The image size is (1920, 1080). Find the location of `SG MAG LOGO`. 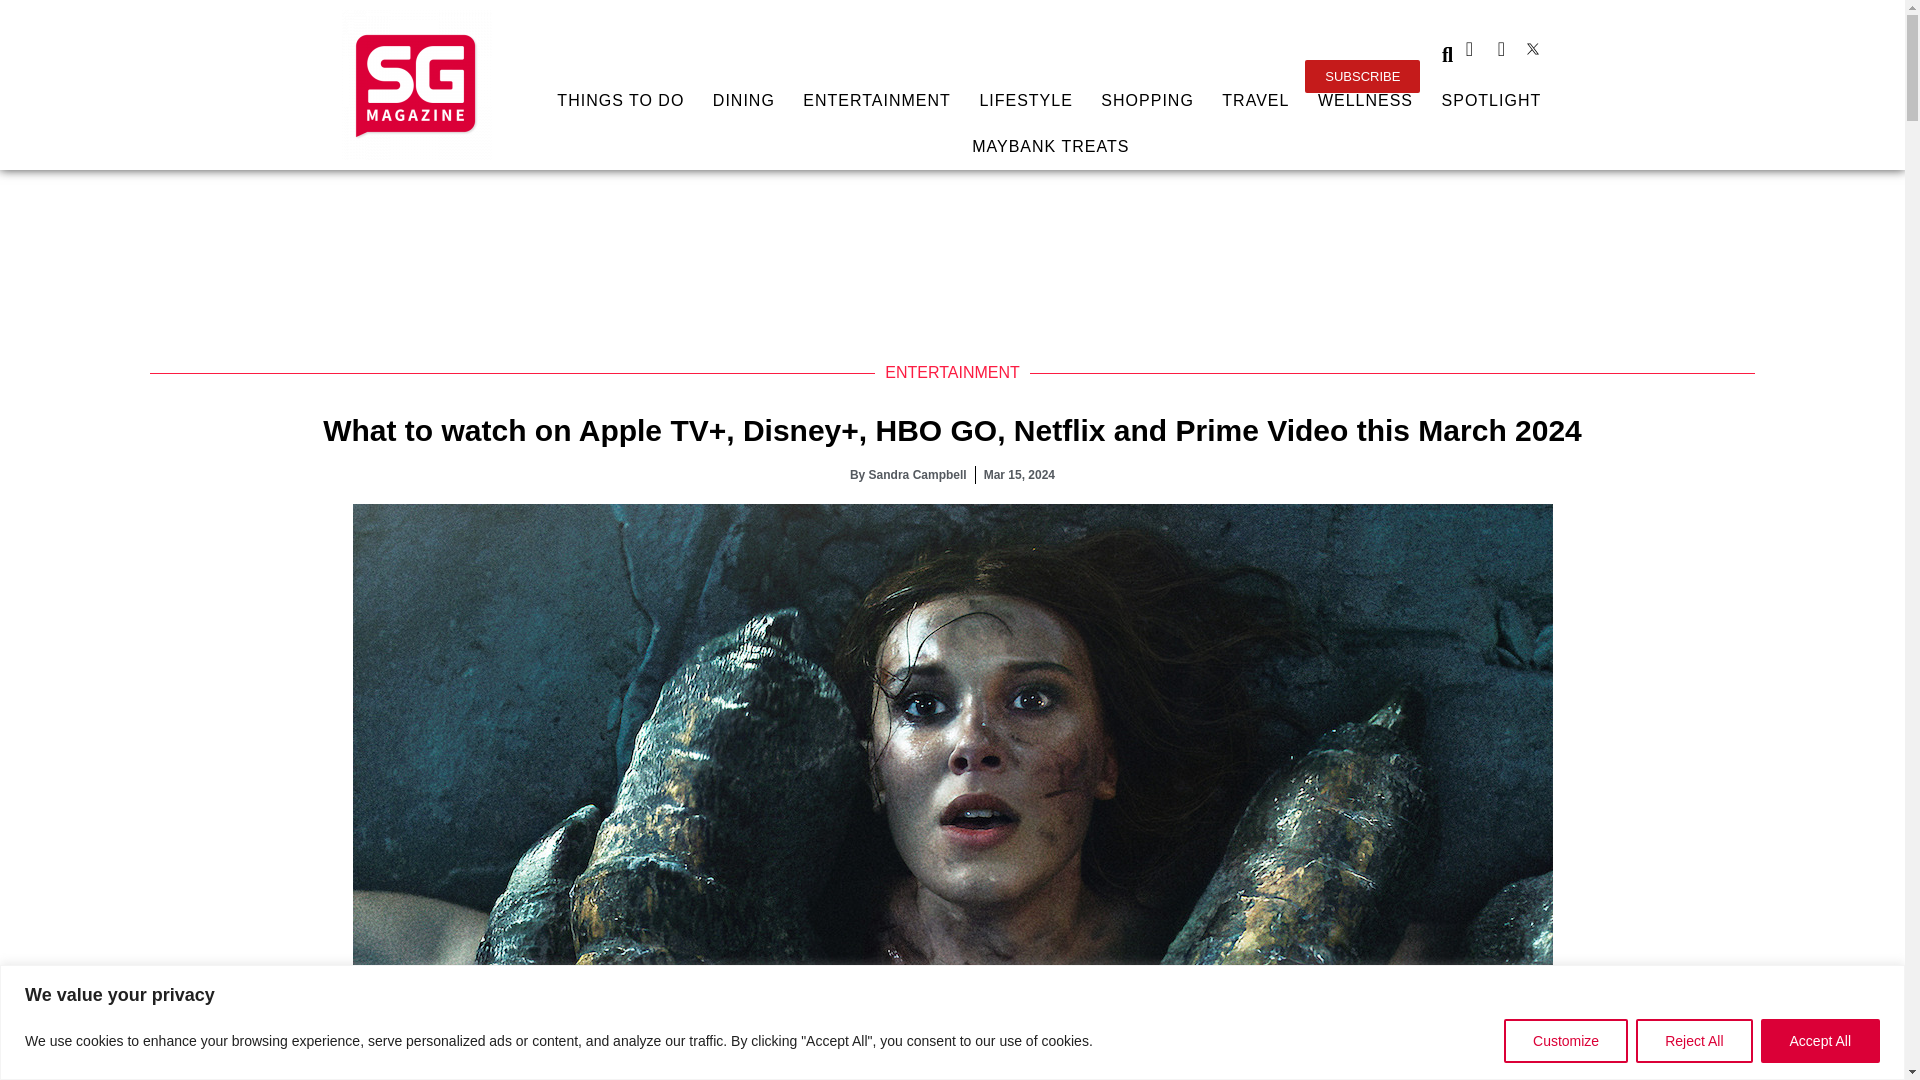

SG MAG LOGO is located at coordinates (416, 84).